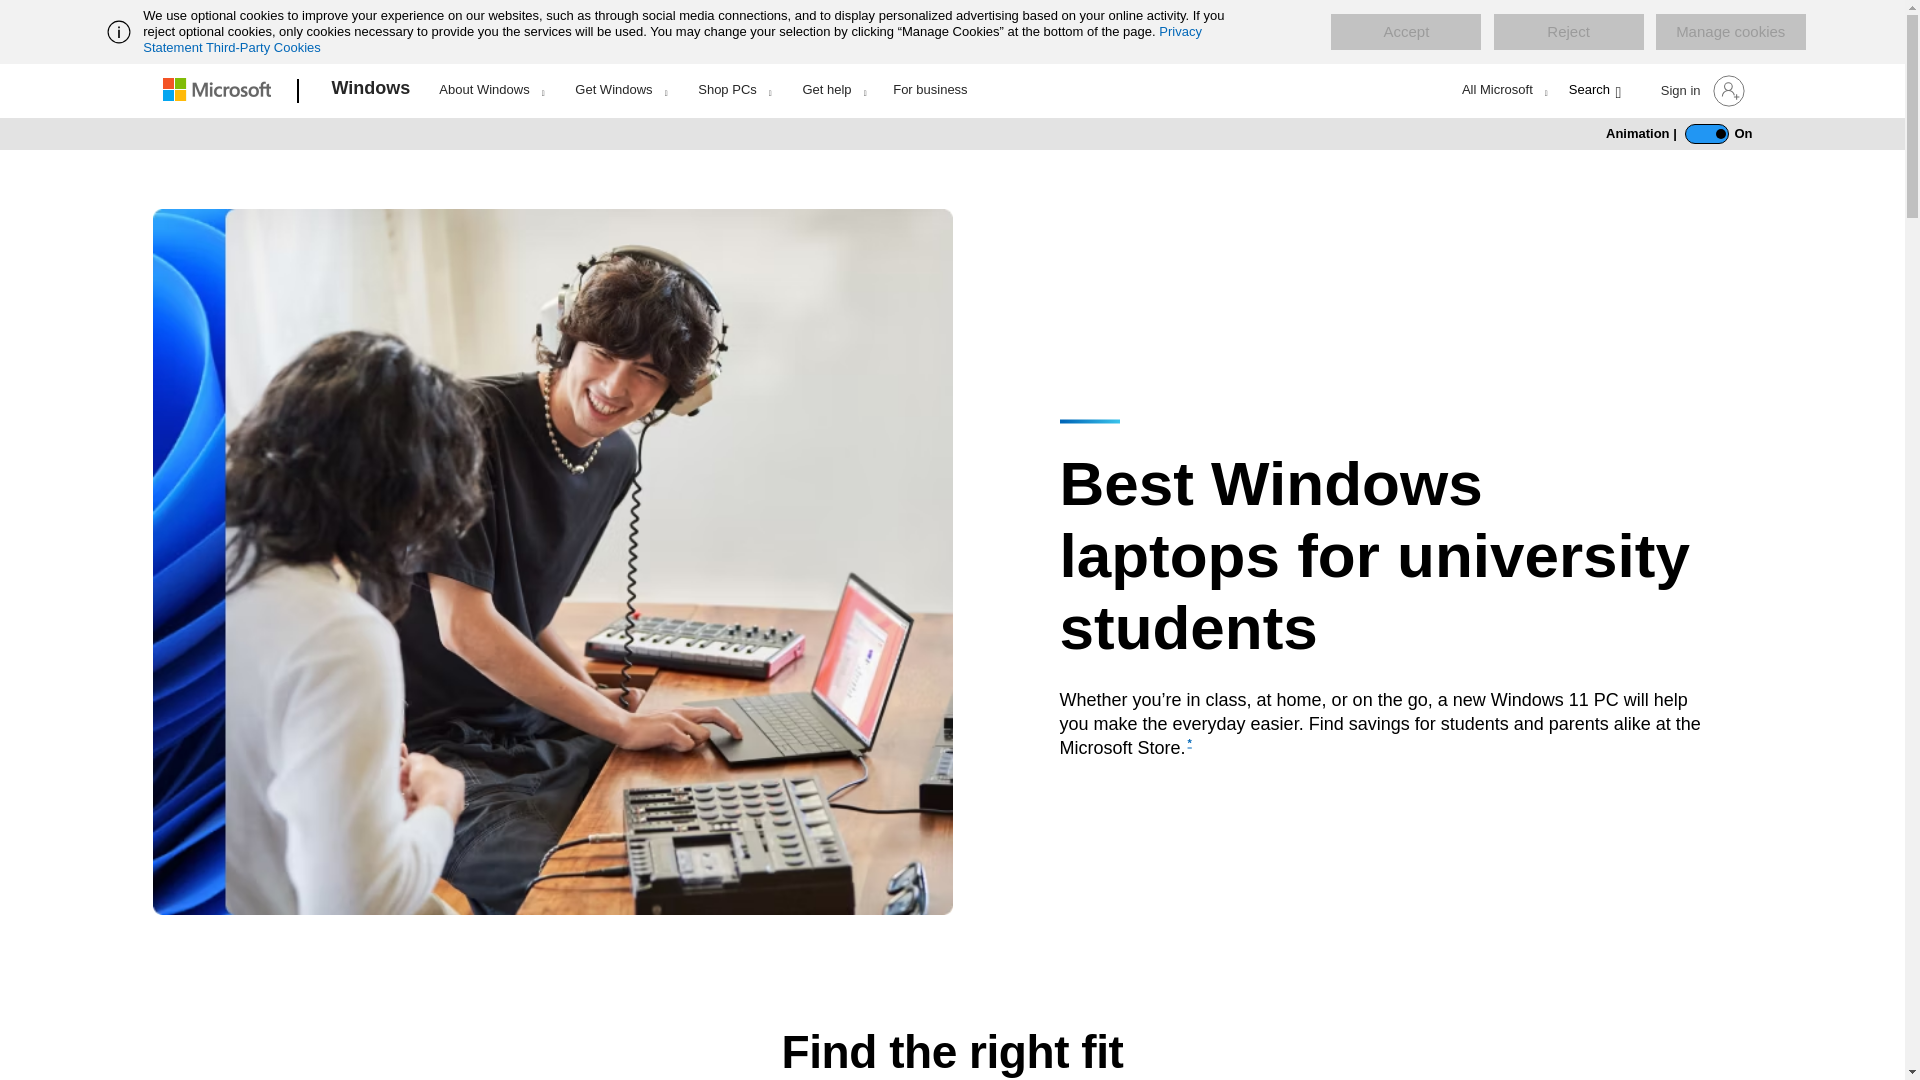 The height and width of the screenshot is (1080, 1920). What do you see at coordinates (1730, 32) in the screenshot?
I see `Manage cookies` at bounding box center [1730, 32].